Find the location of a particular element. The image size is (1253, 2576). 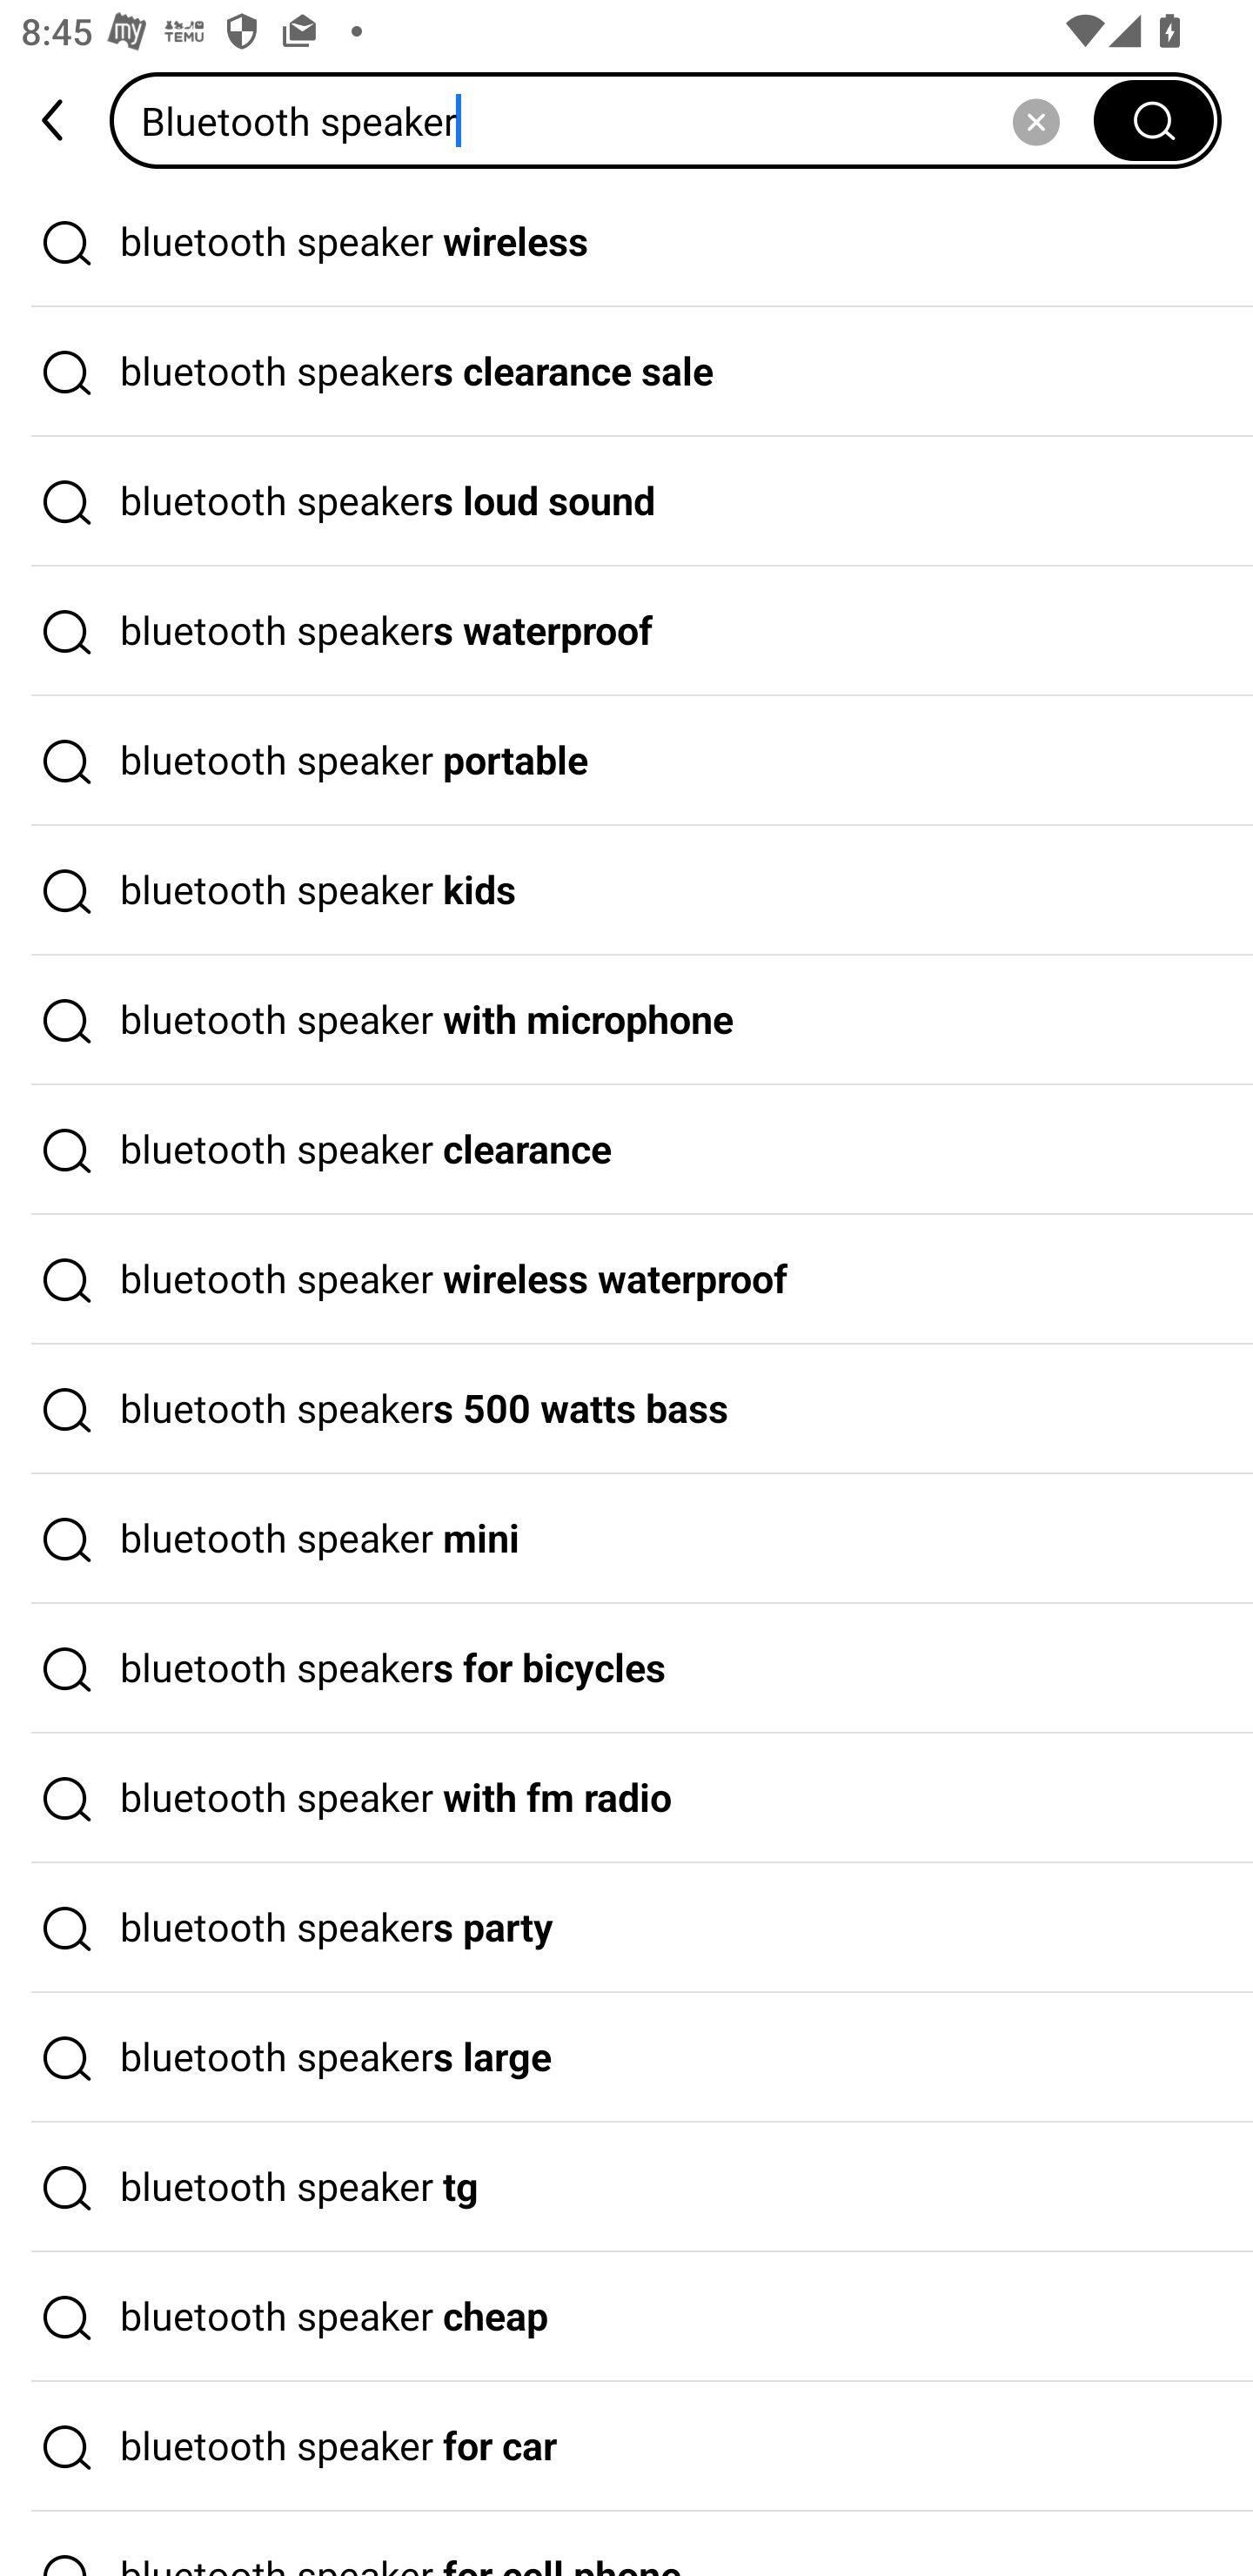

bluetooth speakers 500 watts bass is located at coordinates (626, 1409).